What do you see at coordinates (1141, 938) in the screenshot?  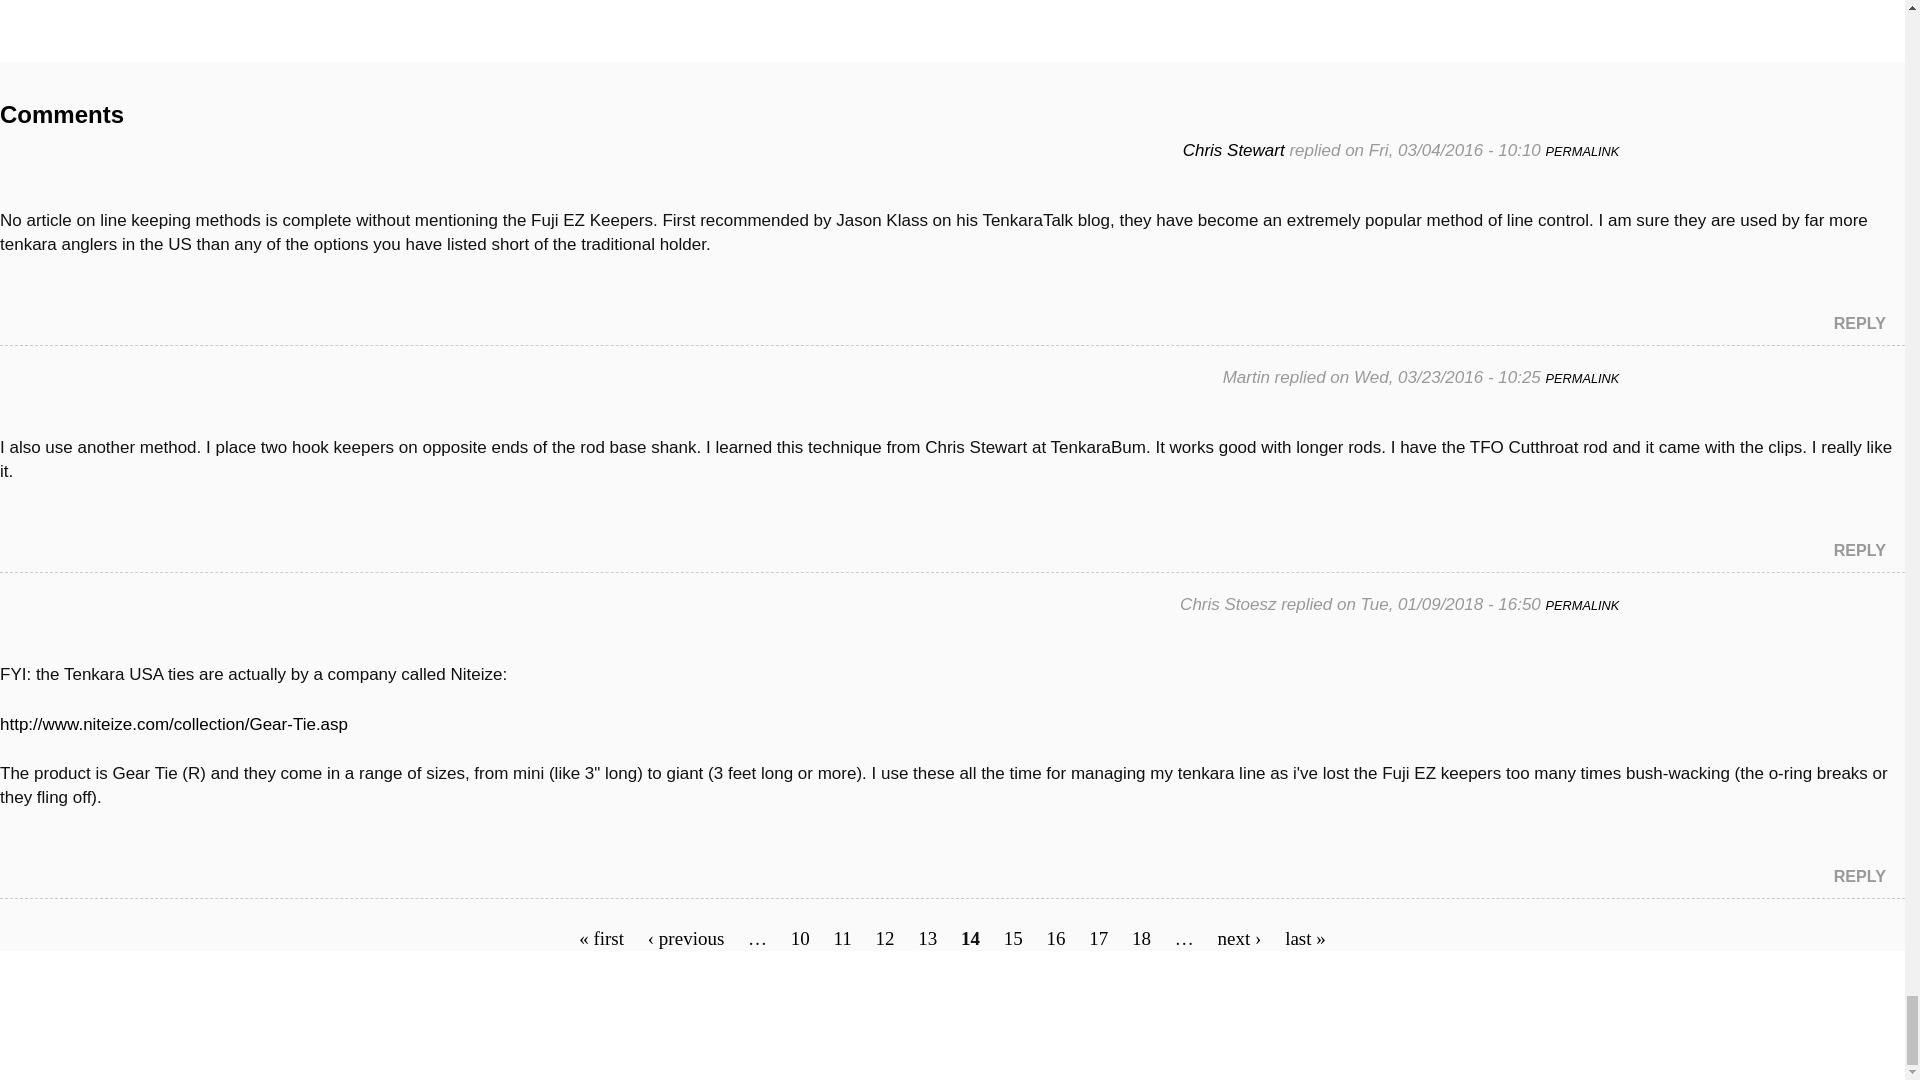 I see `18` at bounding box center [1141, 938].